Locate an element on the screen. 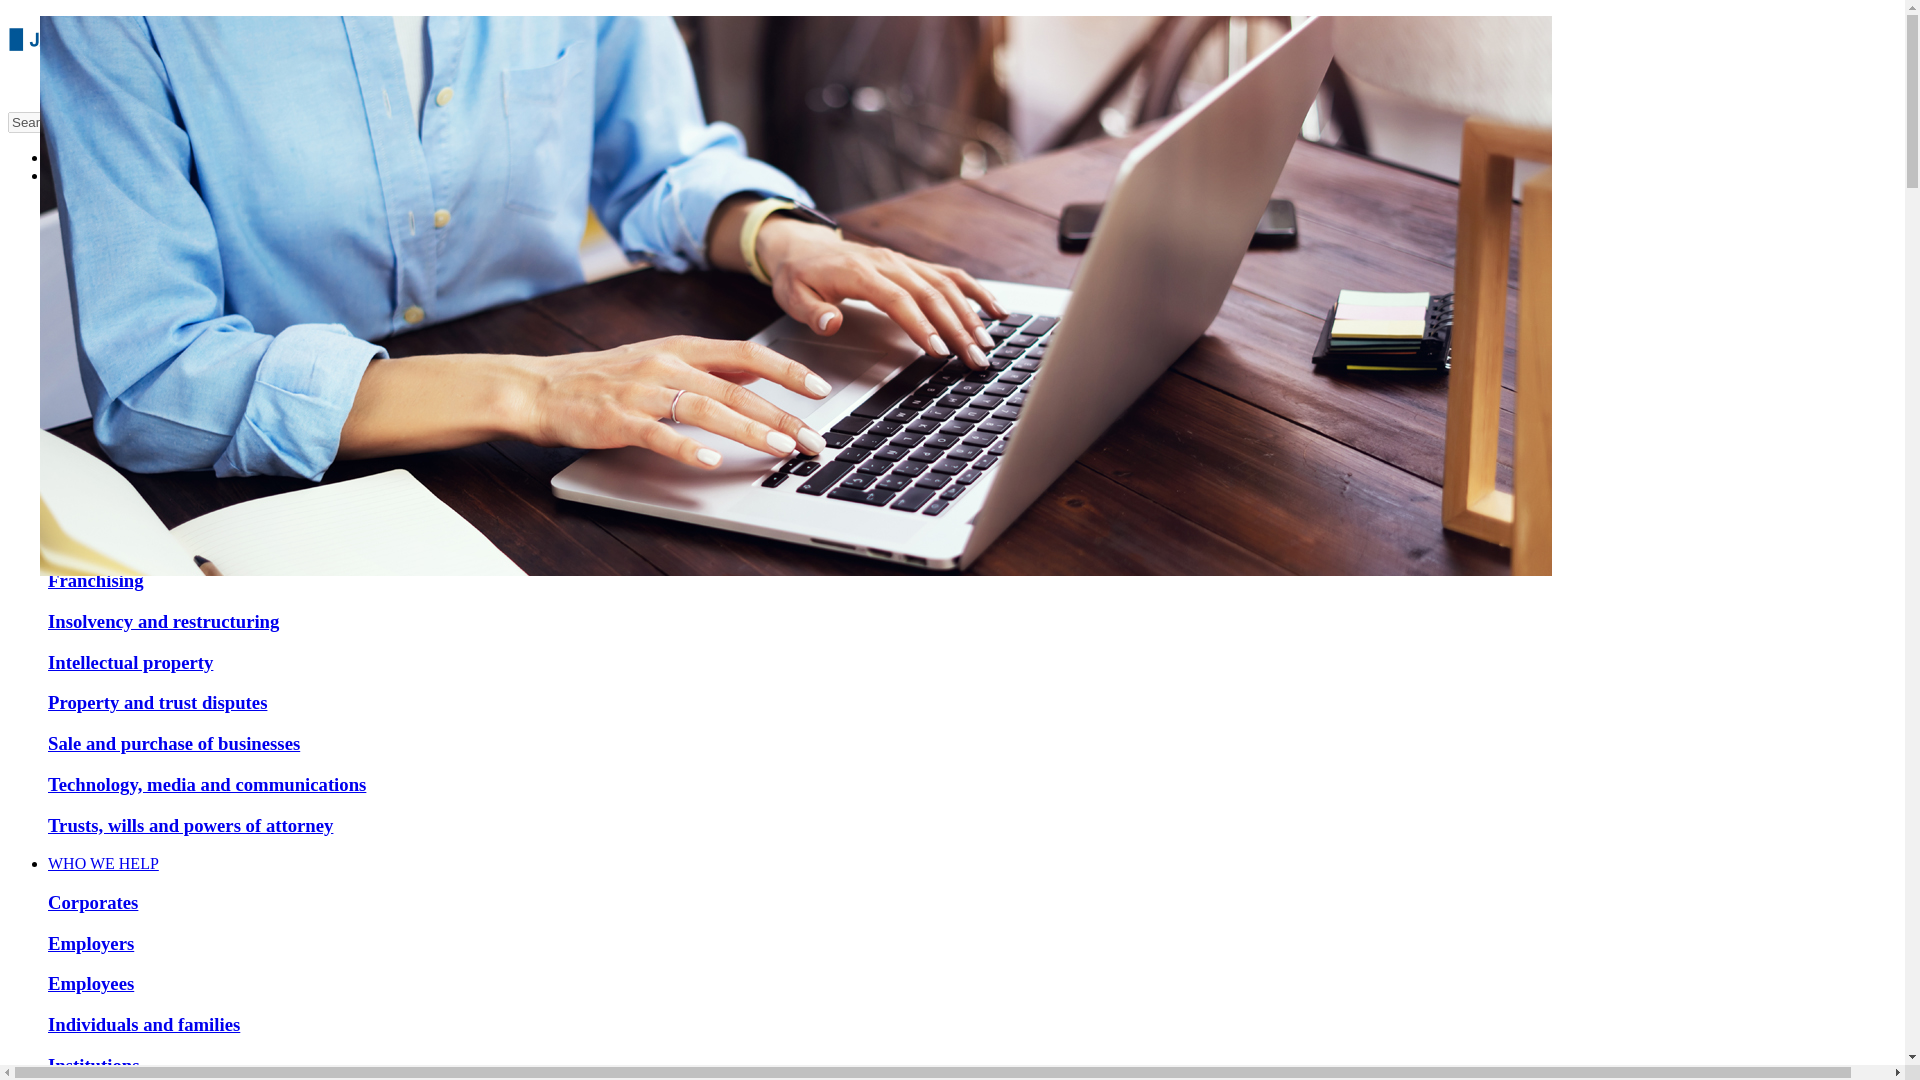 This screenshot has width=1920, height=1080. Individuals and families is located at coordinates (144, 1024).